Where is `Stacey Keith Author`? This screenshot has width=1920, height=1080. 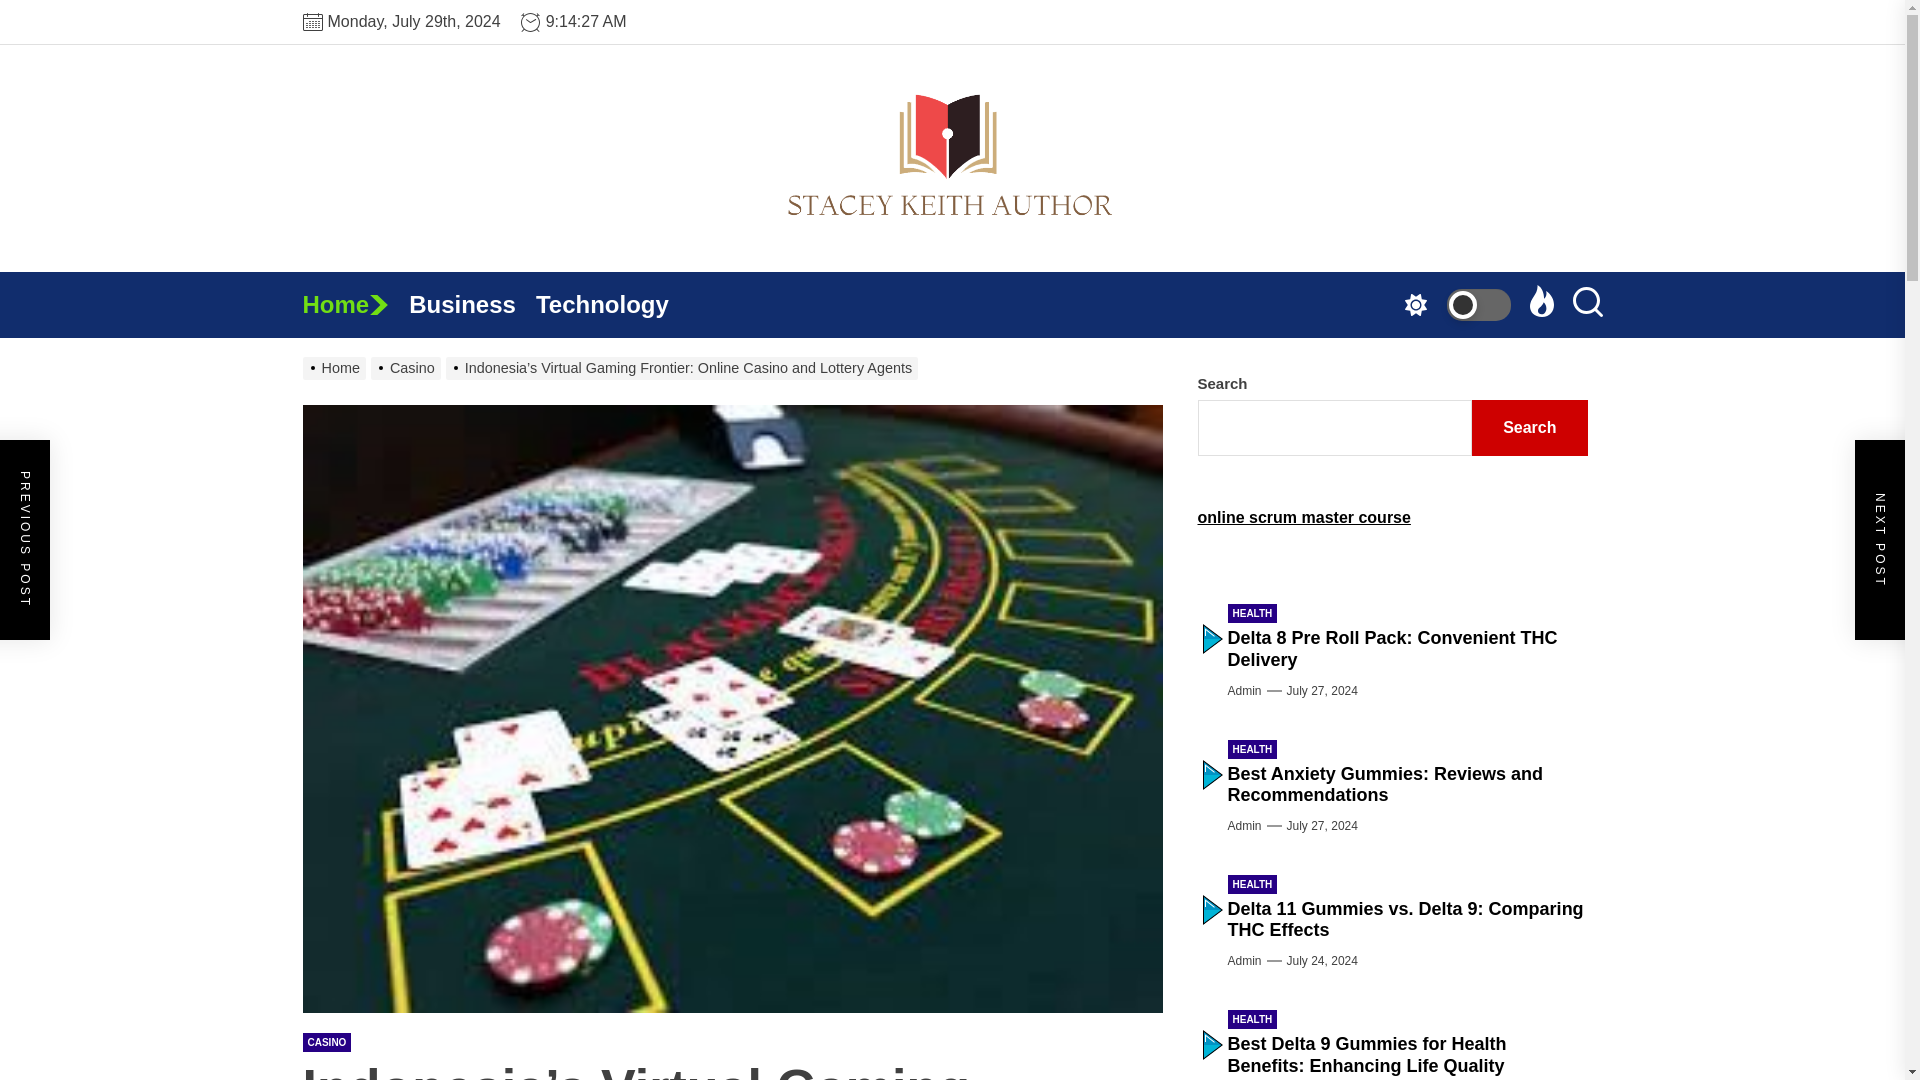 Stacey Keith Author is located at coordinates (1305, 298).